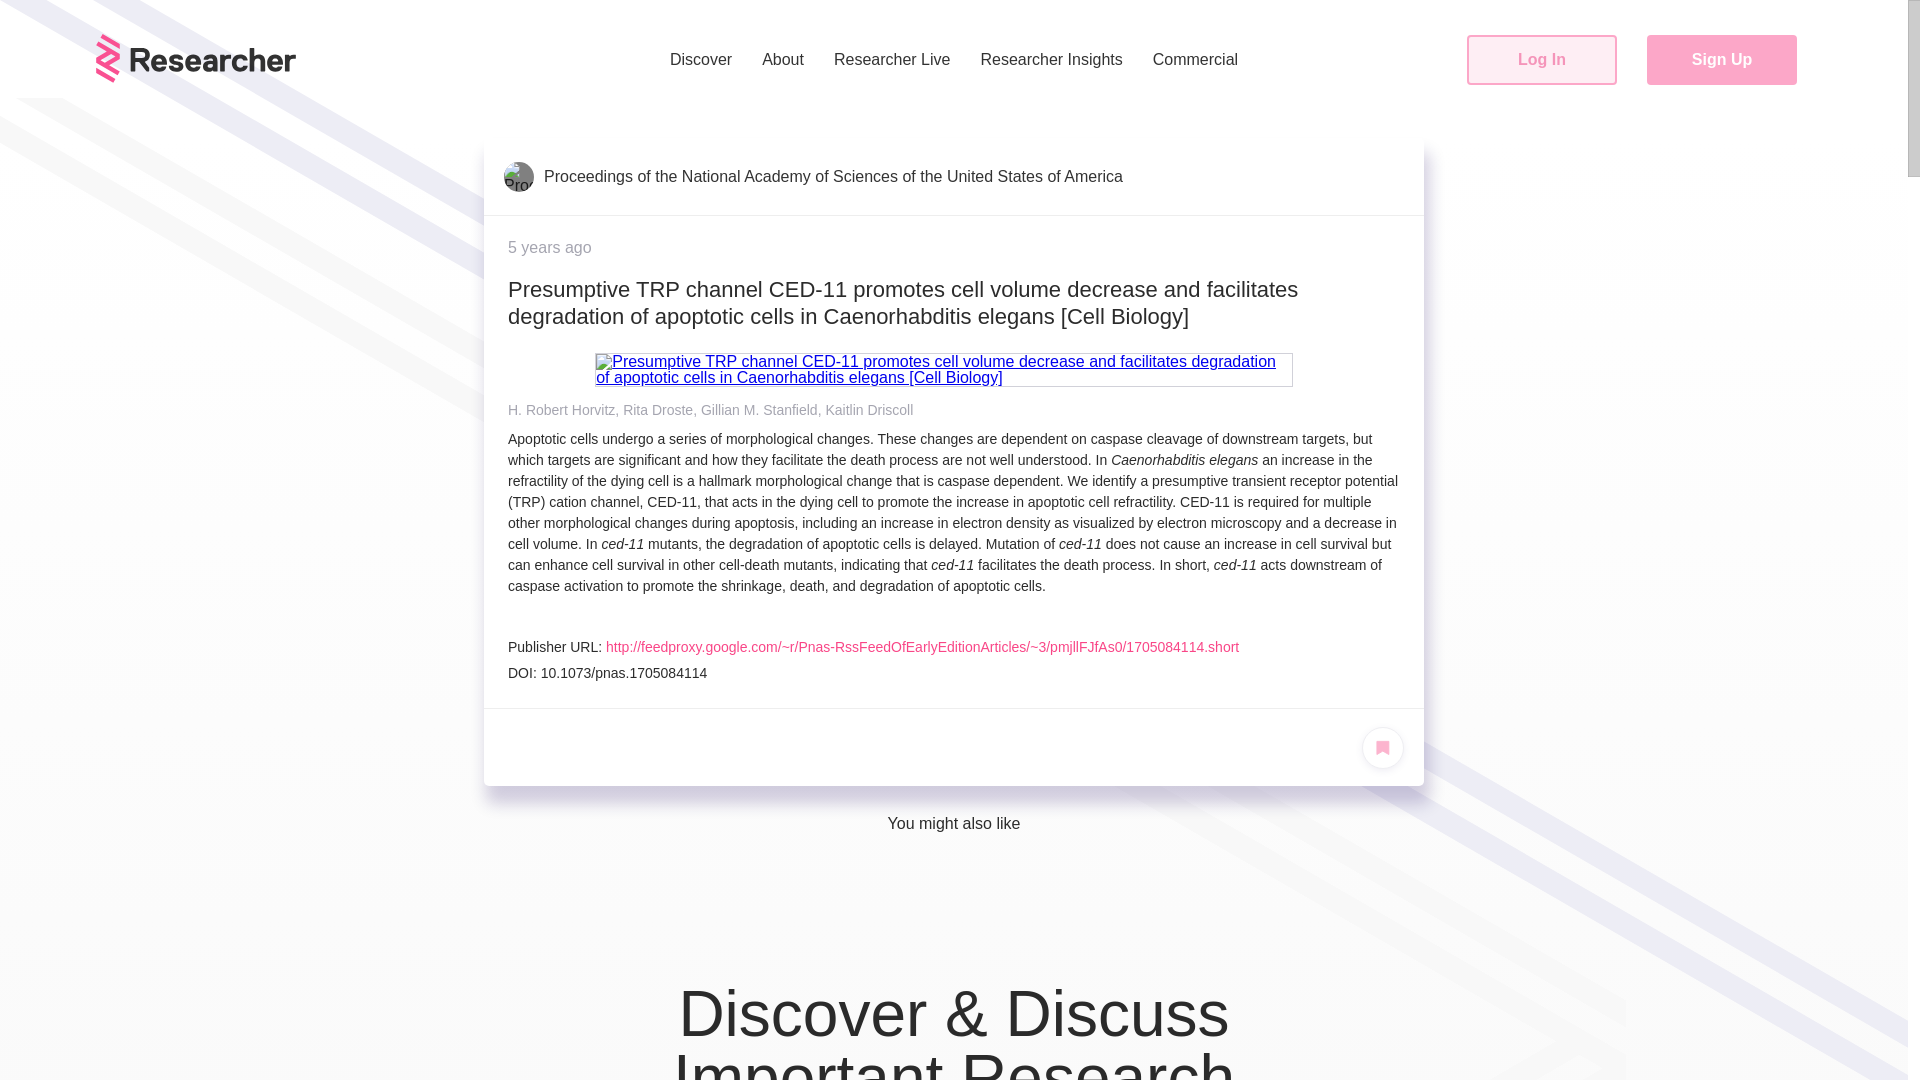 This screenshot has width=1920, height=1080. What do you see at coordinates (701, 60) in the screenshot?
I see `Discover` at bounding box center [701, 60].